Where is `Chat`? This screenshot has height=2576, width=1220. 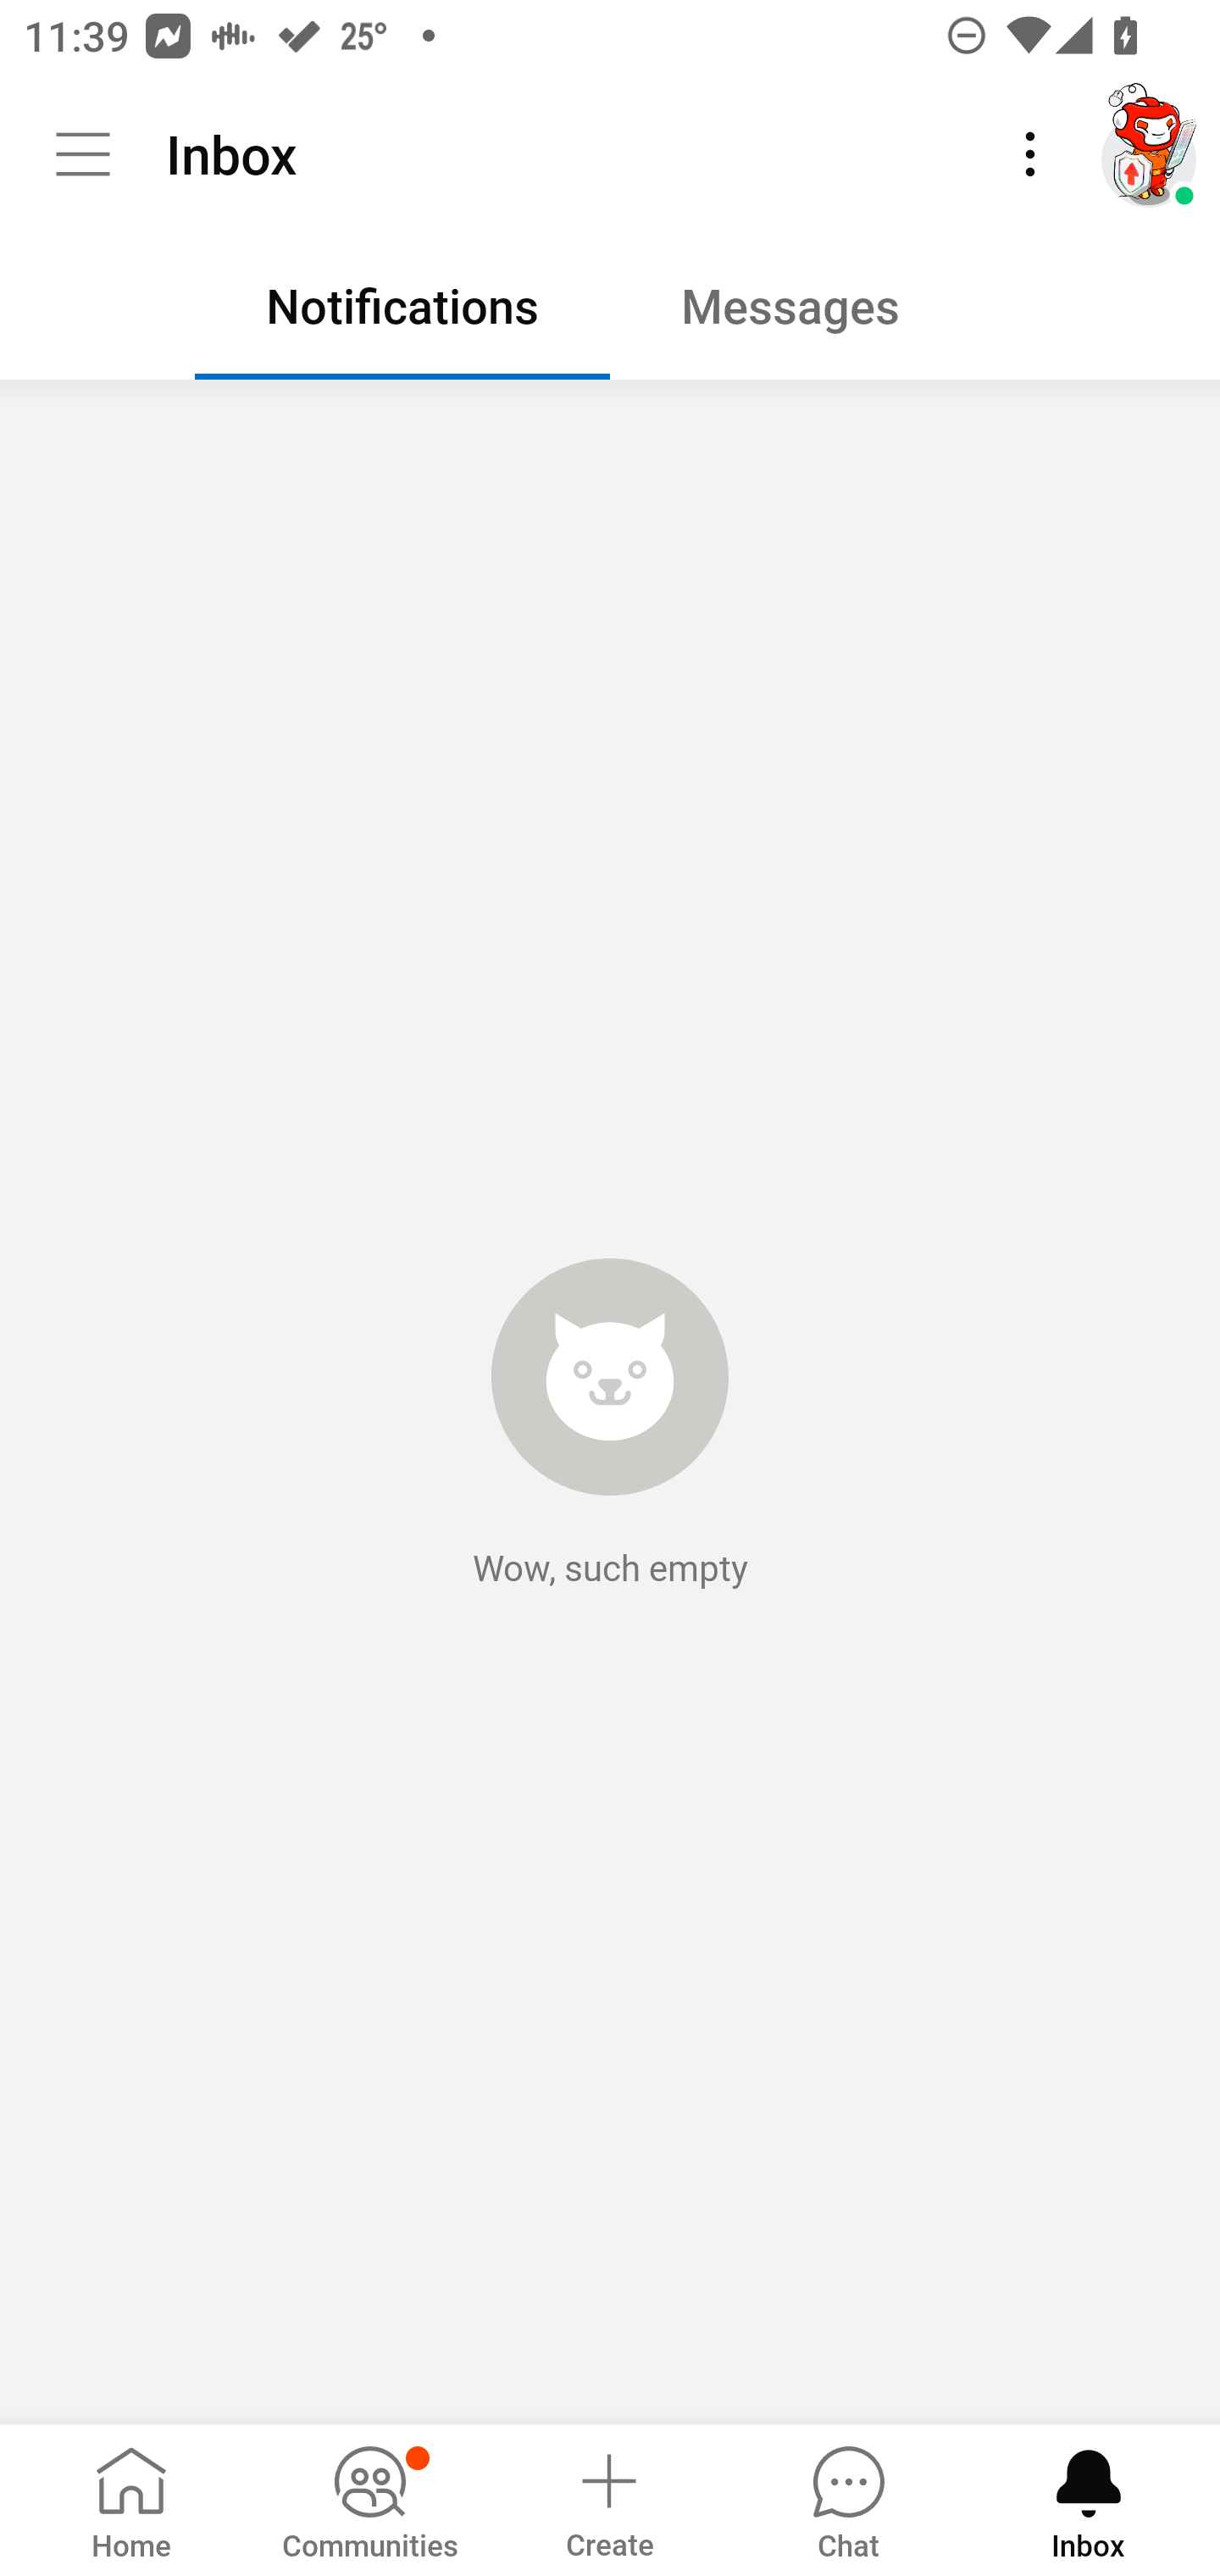 Chat is located at coordinates (848, 2498).